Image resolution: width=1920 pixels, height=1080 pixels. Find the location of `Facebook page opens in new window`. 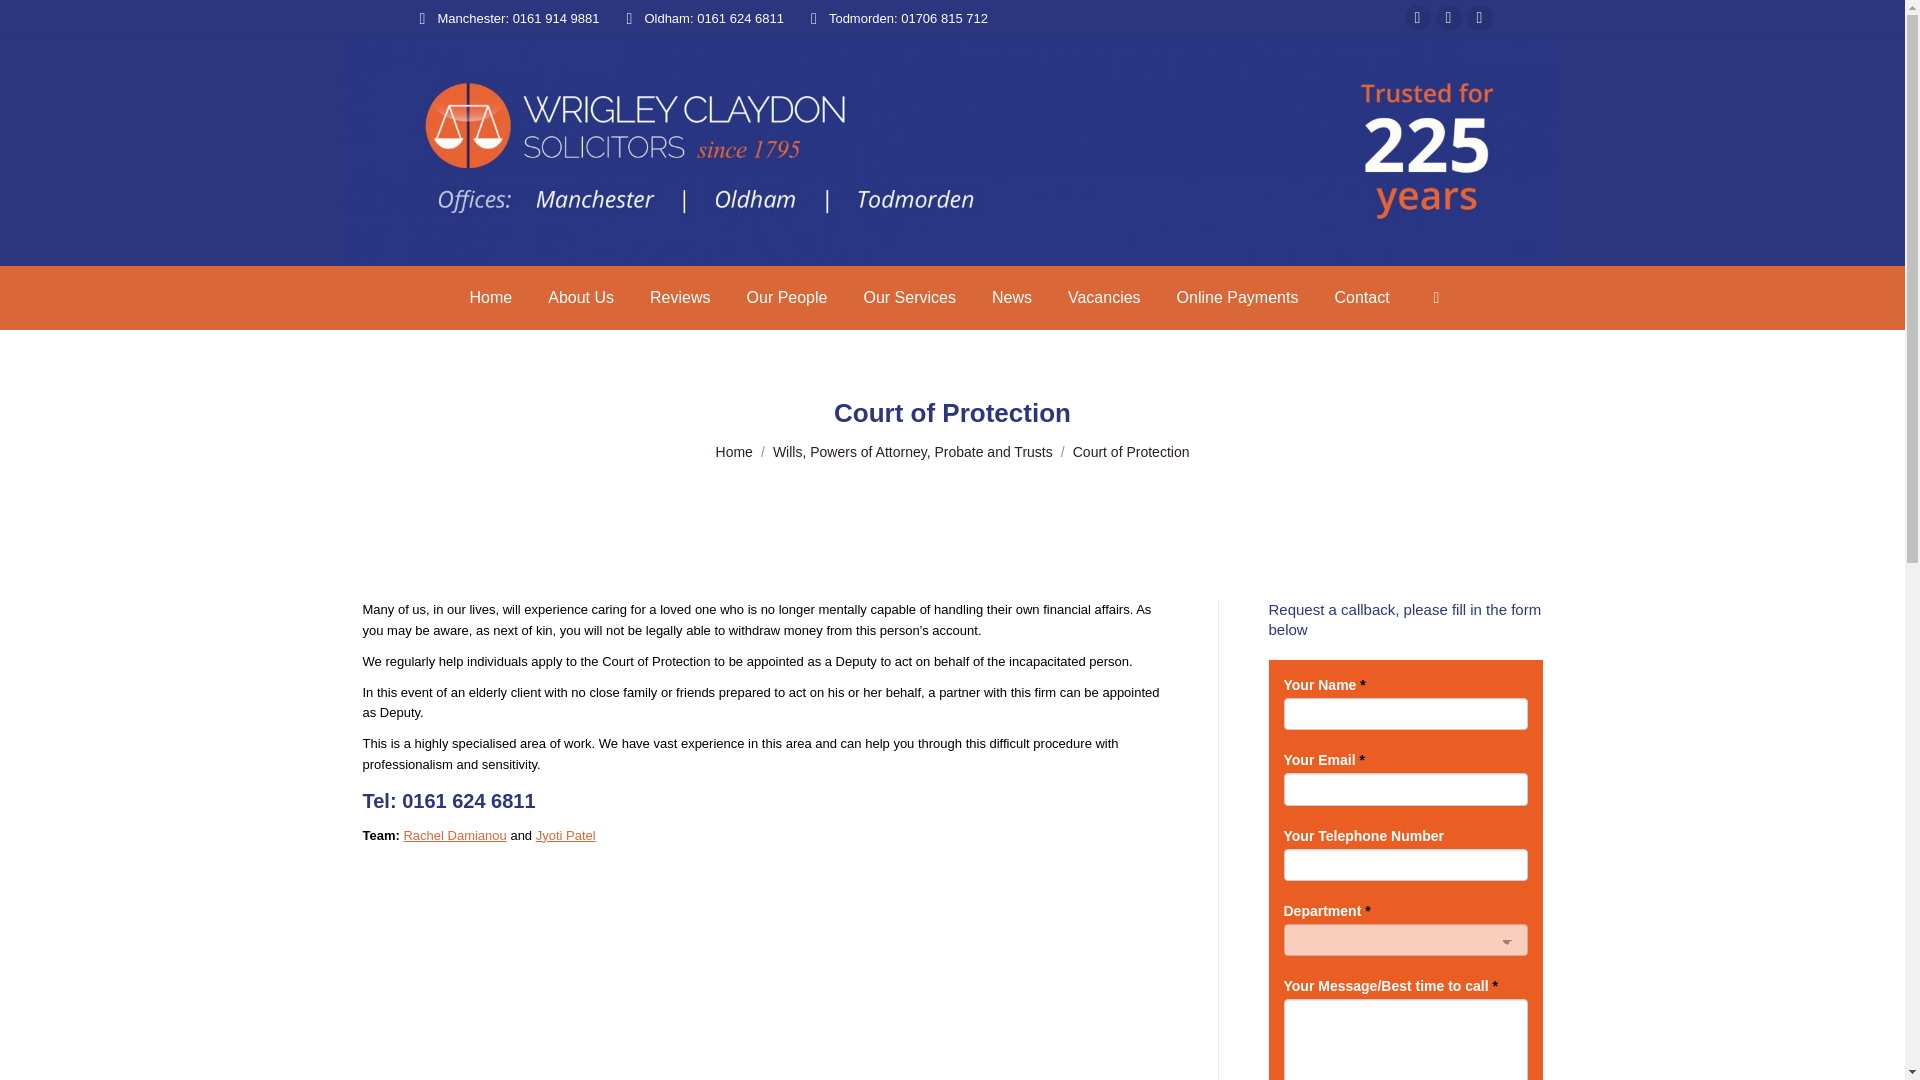

Facebook page opens in new window is located at coordinates (1418, 18).